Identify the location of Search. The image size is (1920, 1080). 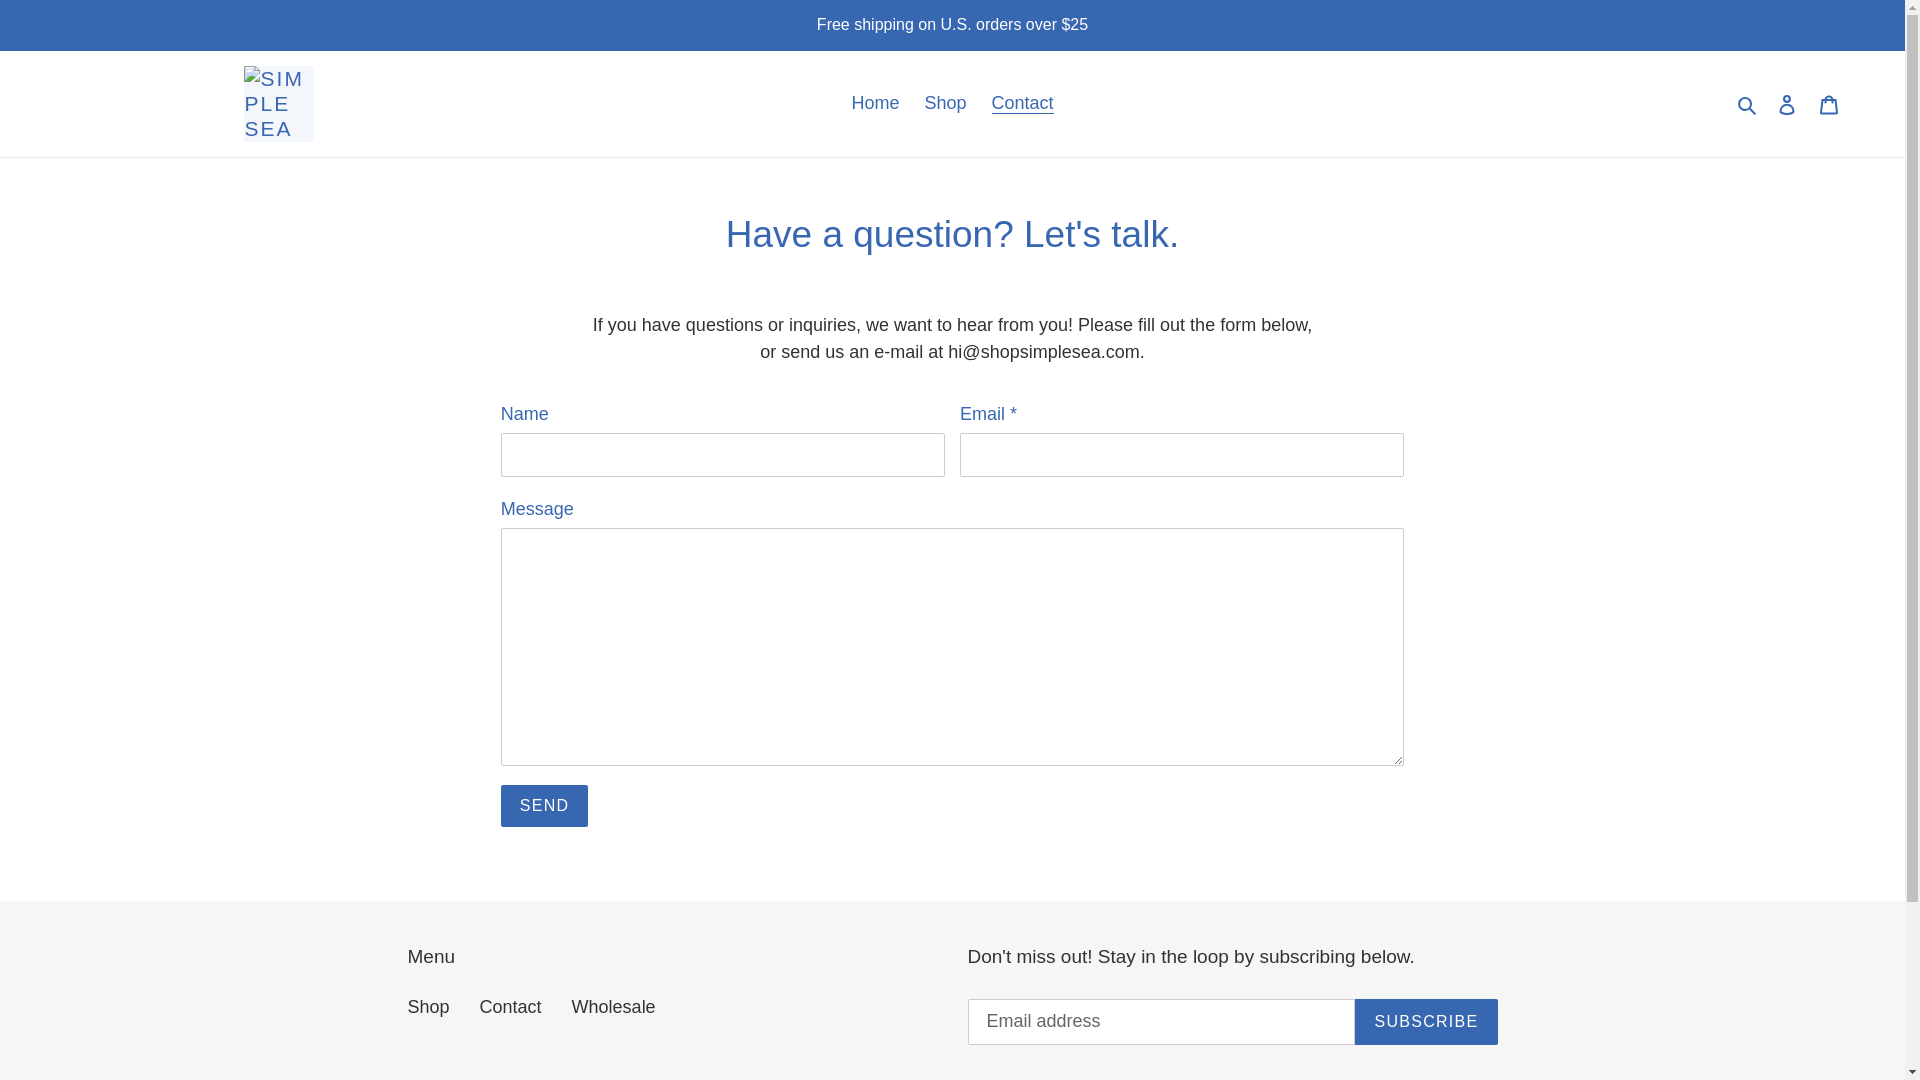
(1748, 102).